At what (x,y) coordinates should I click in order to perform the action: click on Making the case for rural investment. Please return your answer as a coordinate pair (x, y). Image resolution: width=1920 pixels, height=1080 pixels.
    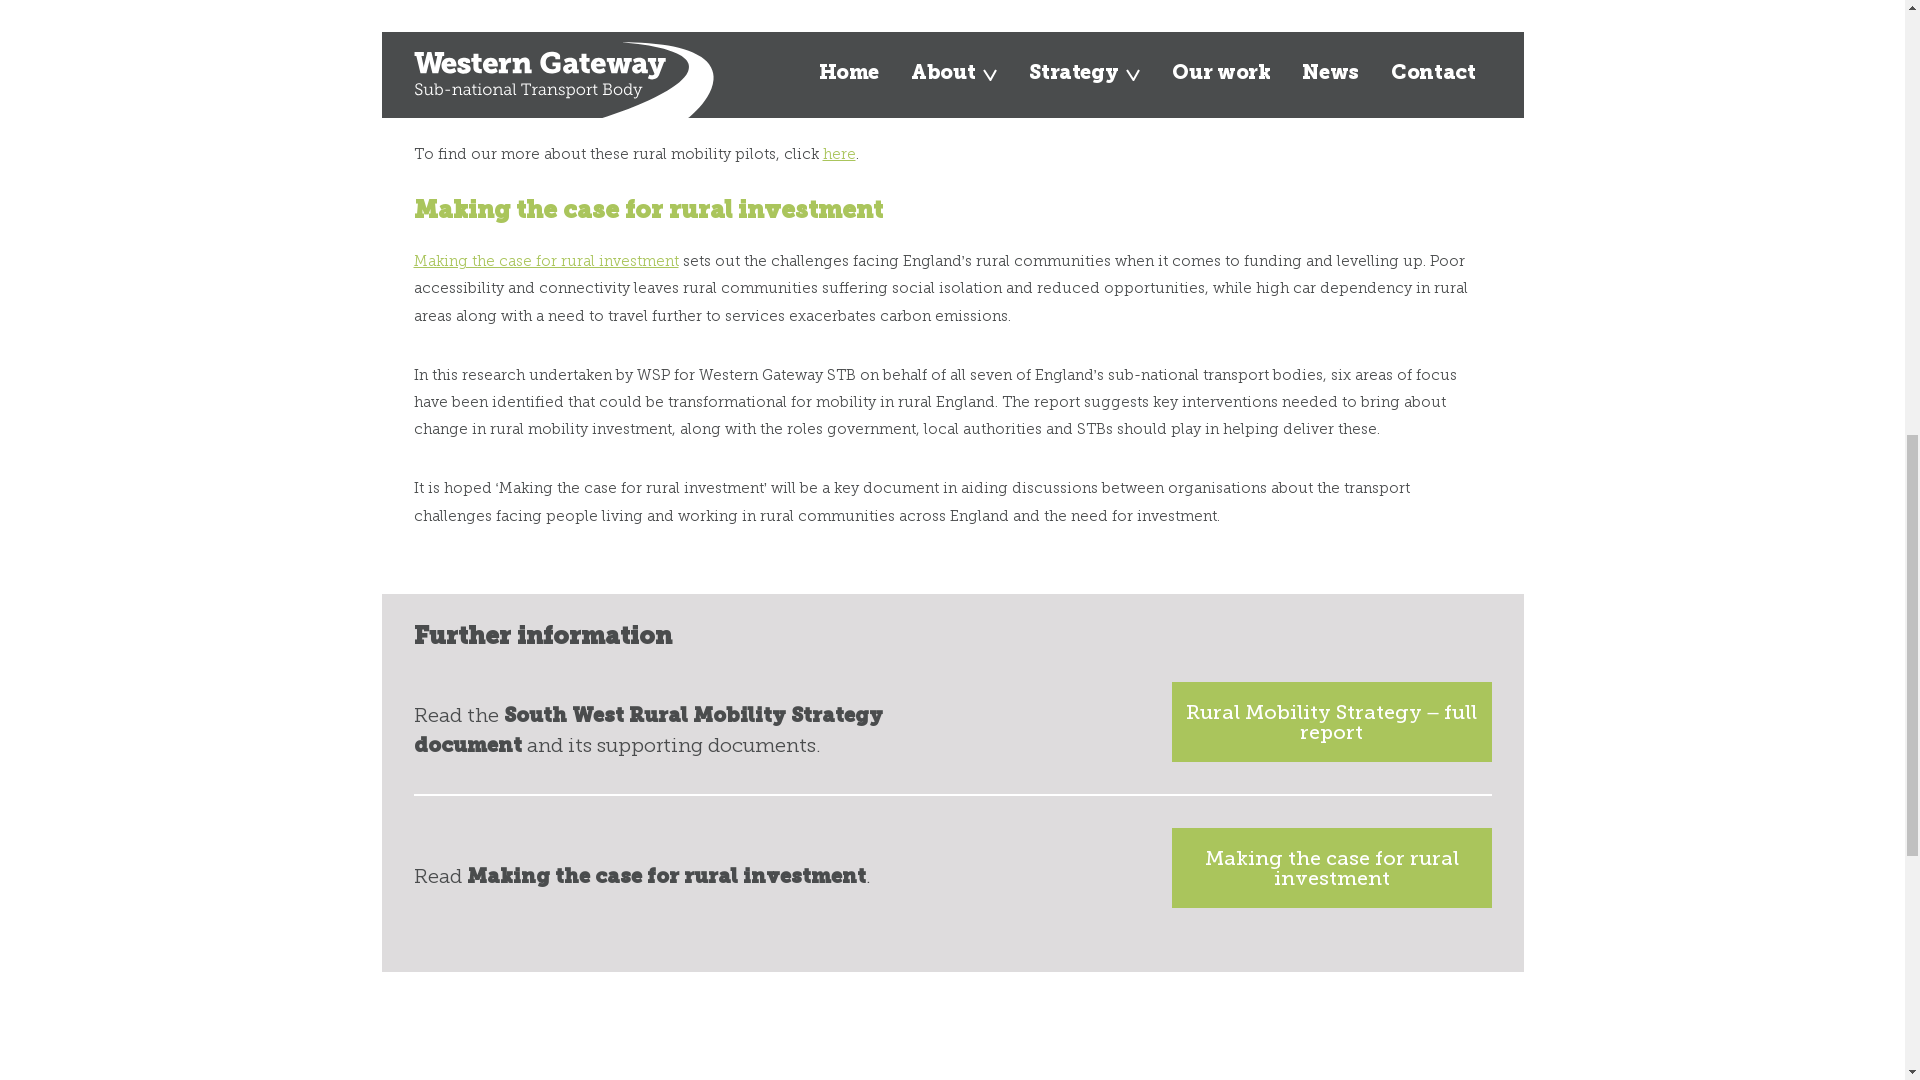
    Looking at the image, I should click on (546, 260).